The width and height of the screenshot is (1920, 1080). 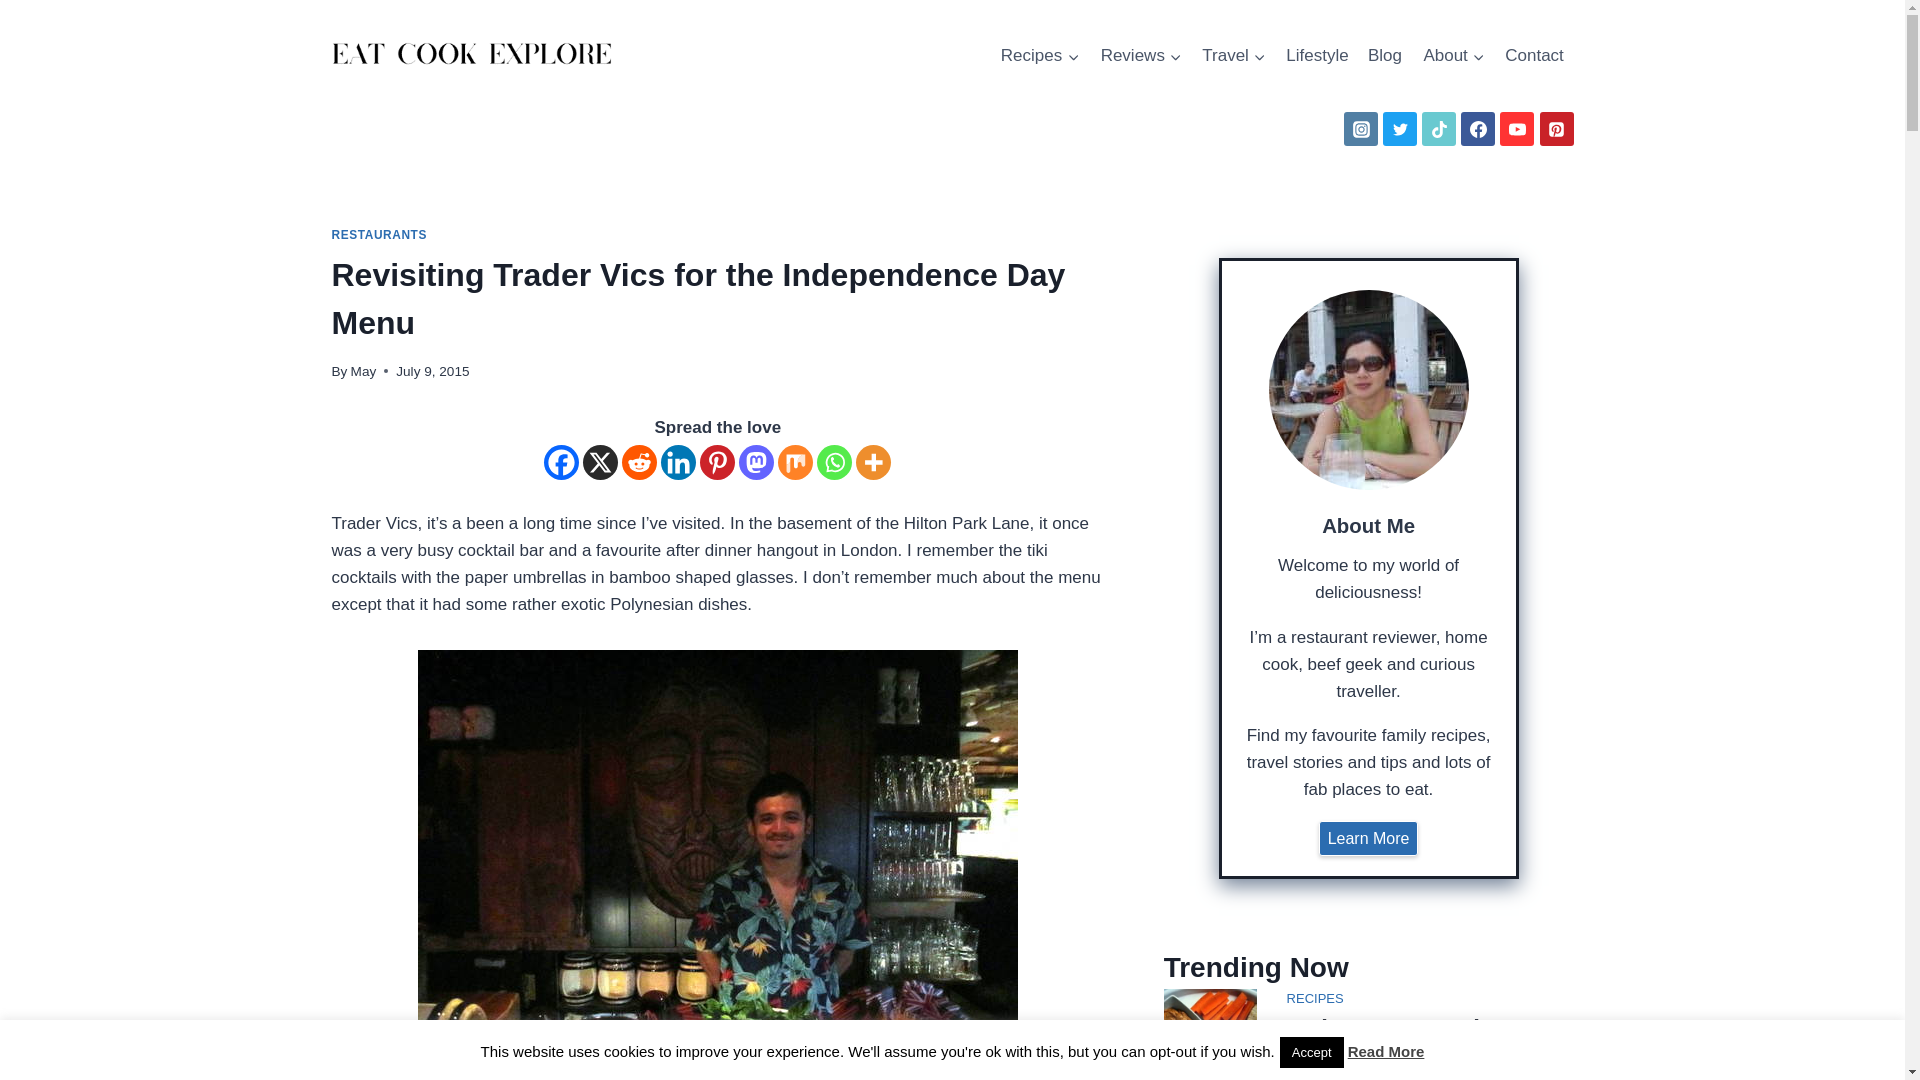 What do you see at coordinates (364, 371) in the screenshot?
I see `May` at bounding box center [364, 371].